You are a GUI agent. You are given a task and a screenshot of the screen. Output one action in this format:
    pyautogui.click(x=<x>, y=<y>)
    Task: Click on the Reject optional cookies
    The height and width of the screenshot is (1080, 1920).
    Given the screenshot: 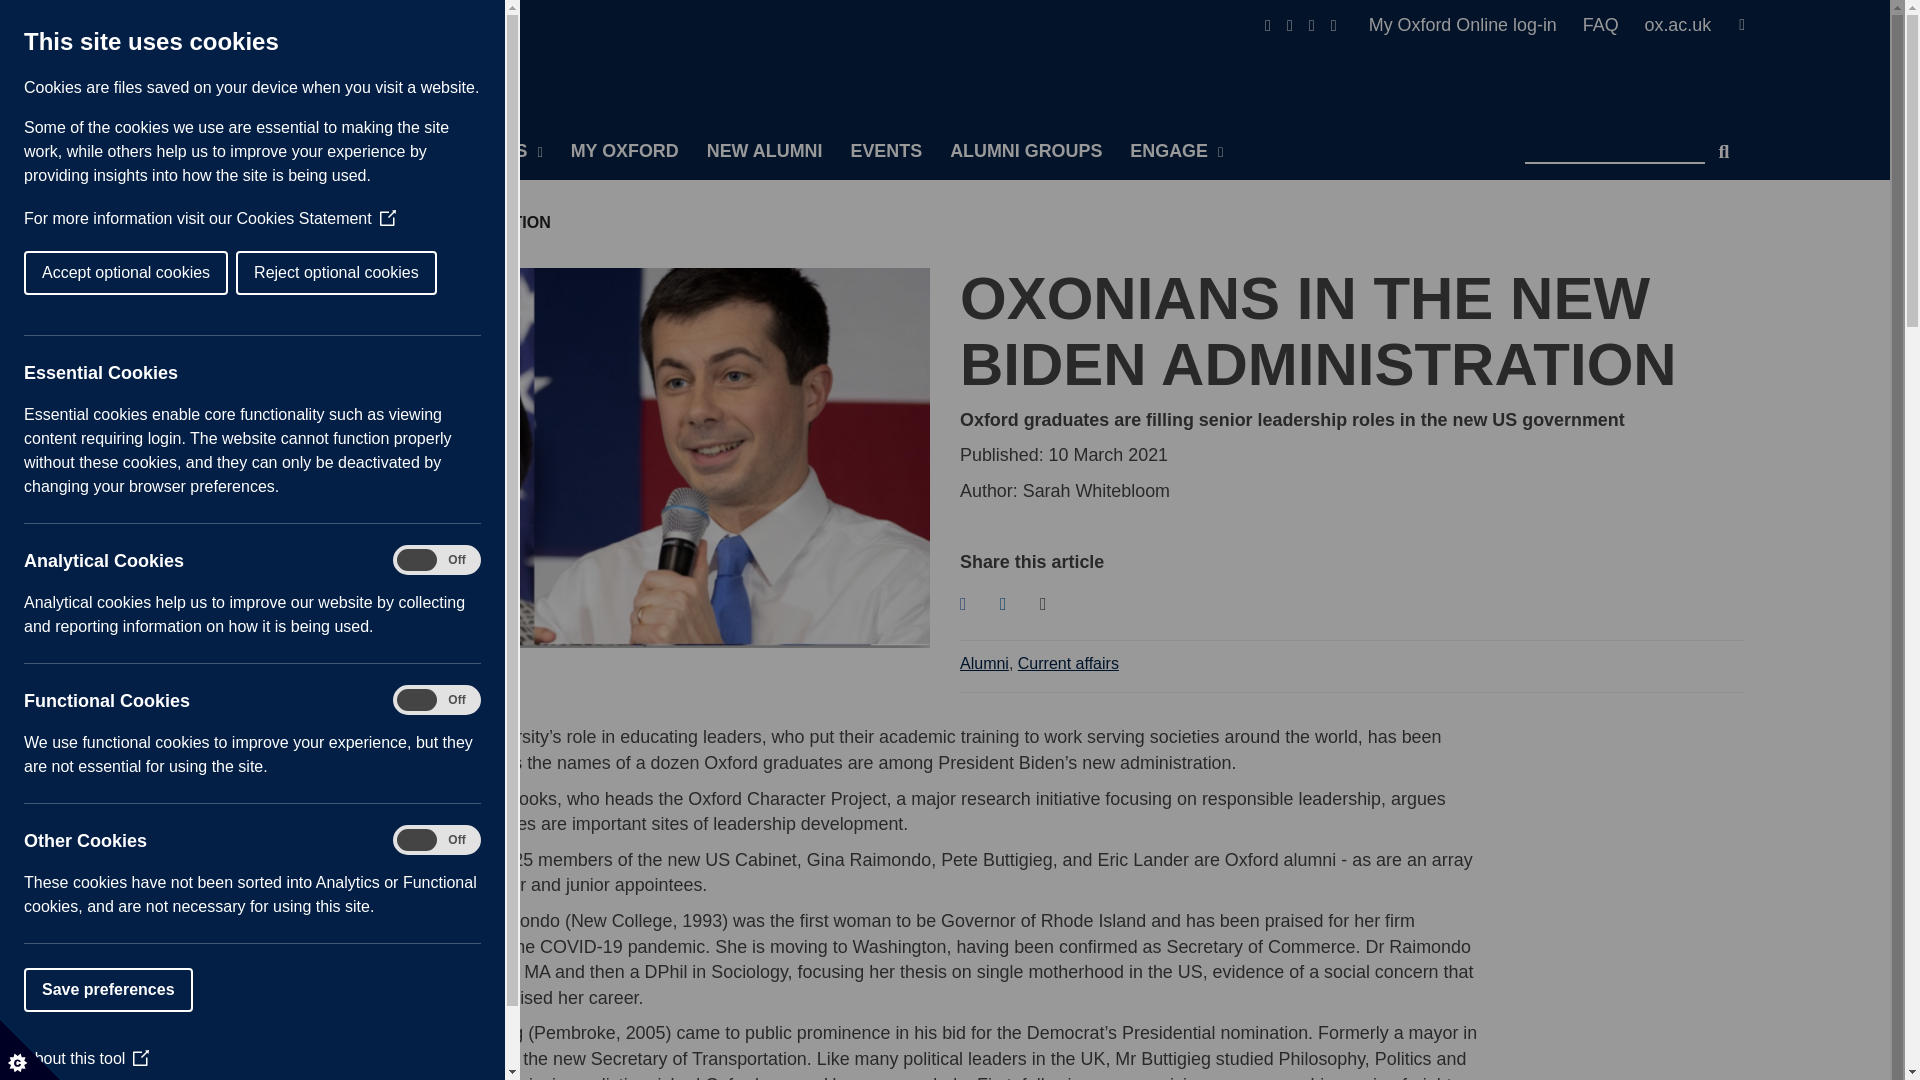 What is the action you would take?
    pyautogui.click(x=64, y=272)
    